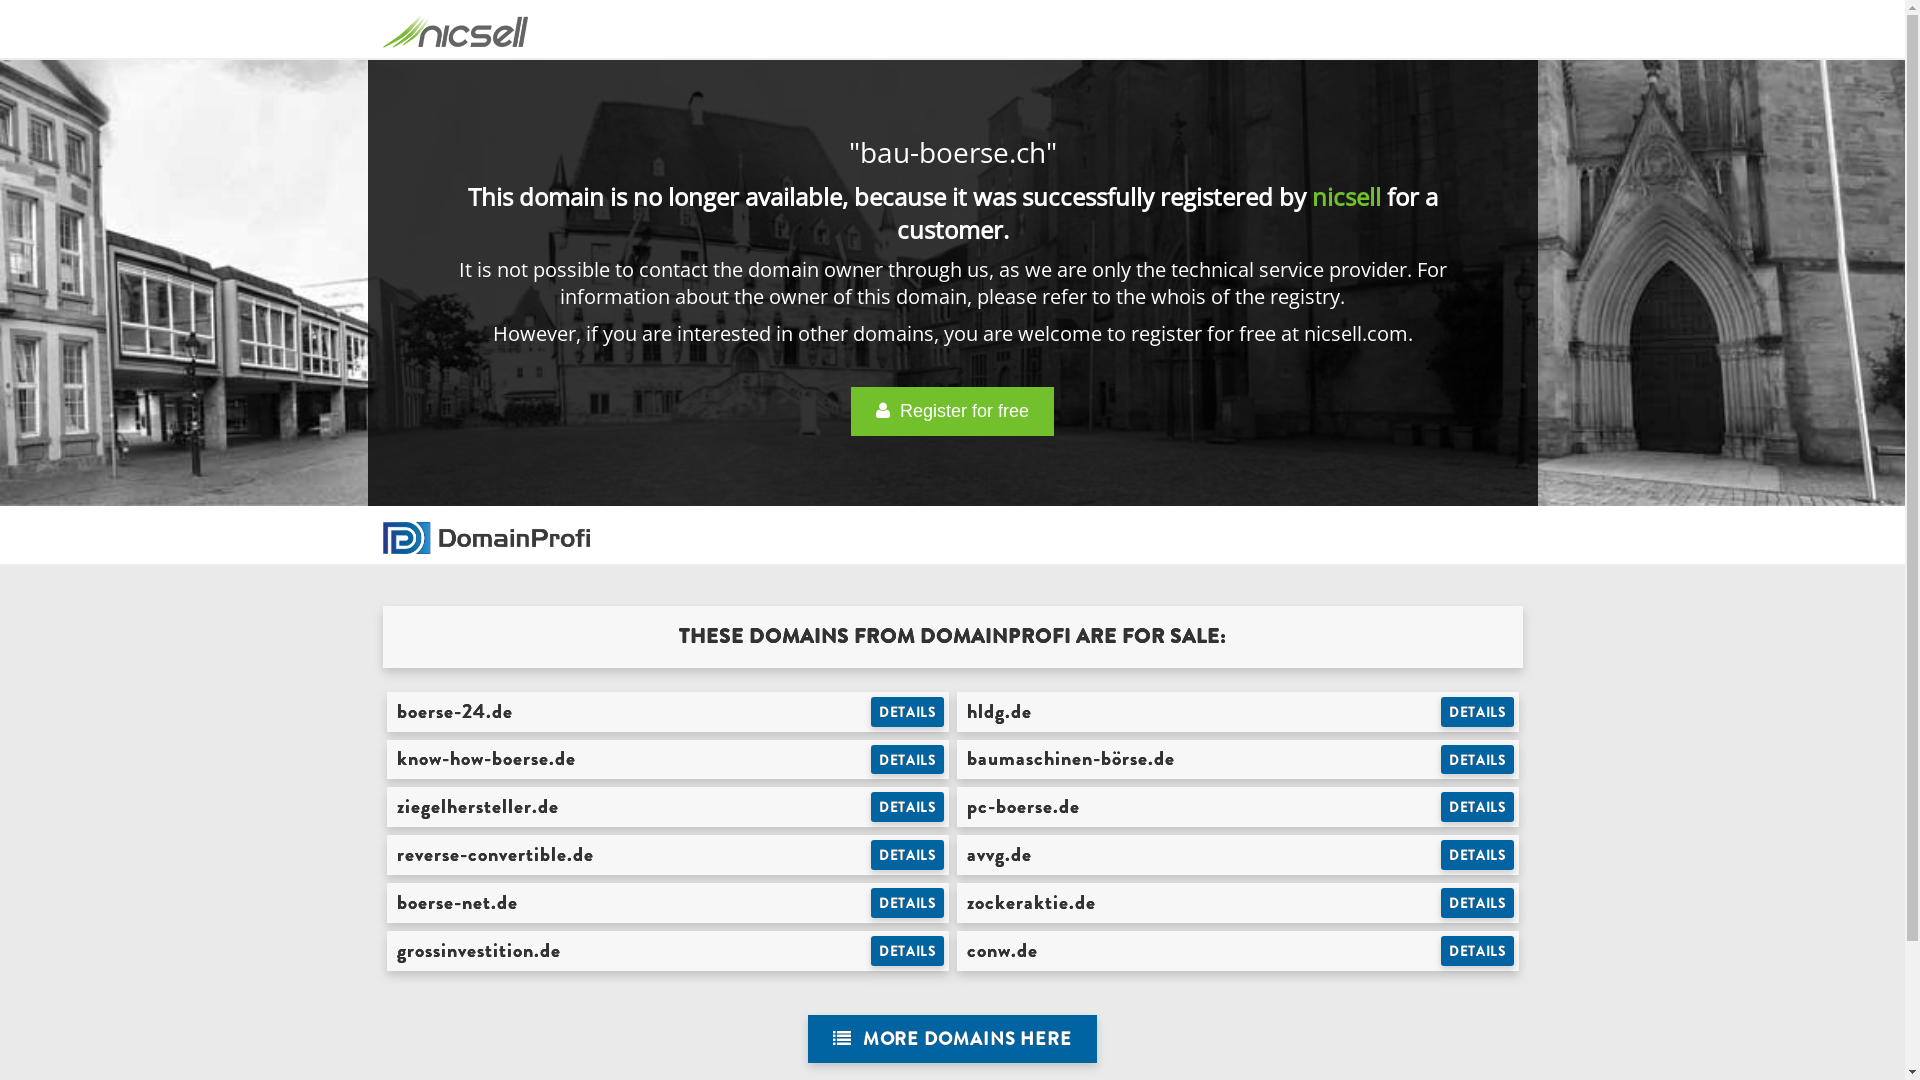 Image resolution: width=1920 pixels, height=1080 pixels. Describe the element at coordinates (908, 951) in the screenshot. I see `DETAILS` at that location.